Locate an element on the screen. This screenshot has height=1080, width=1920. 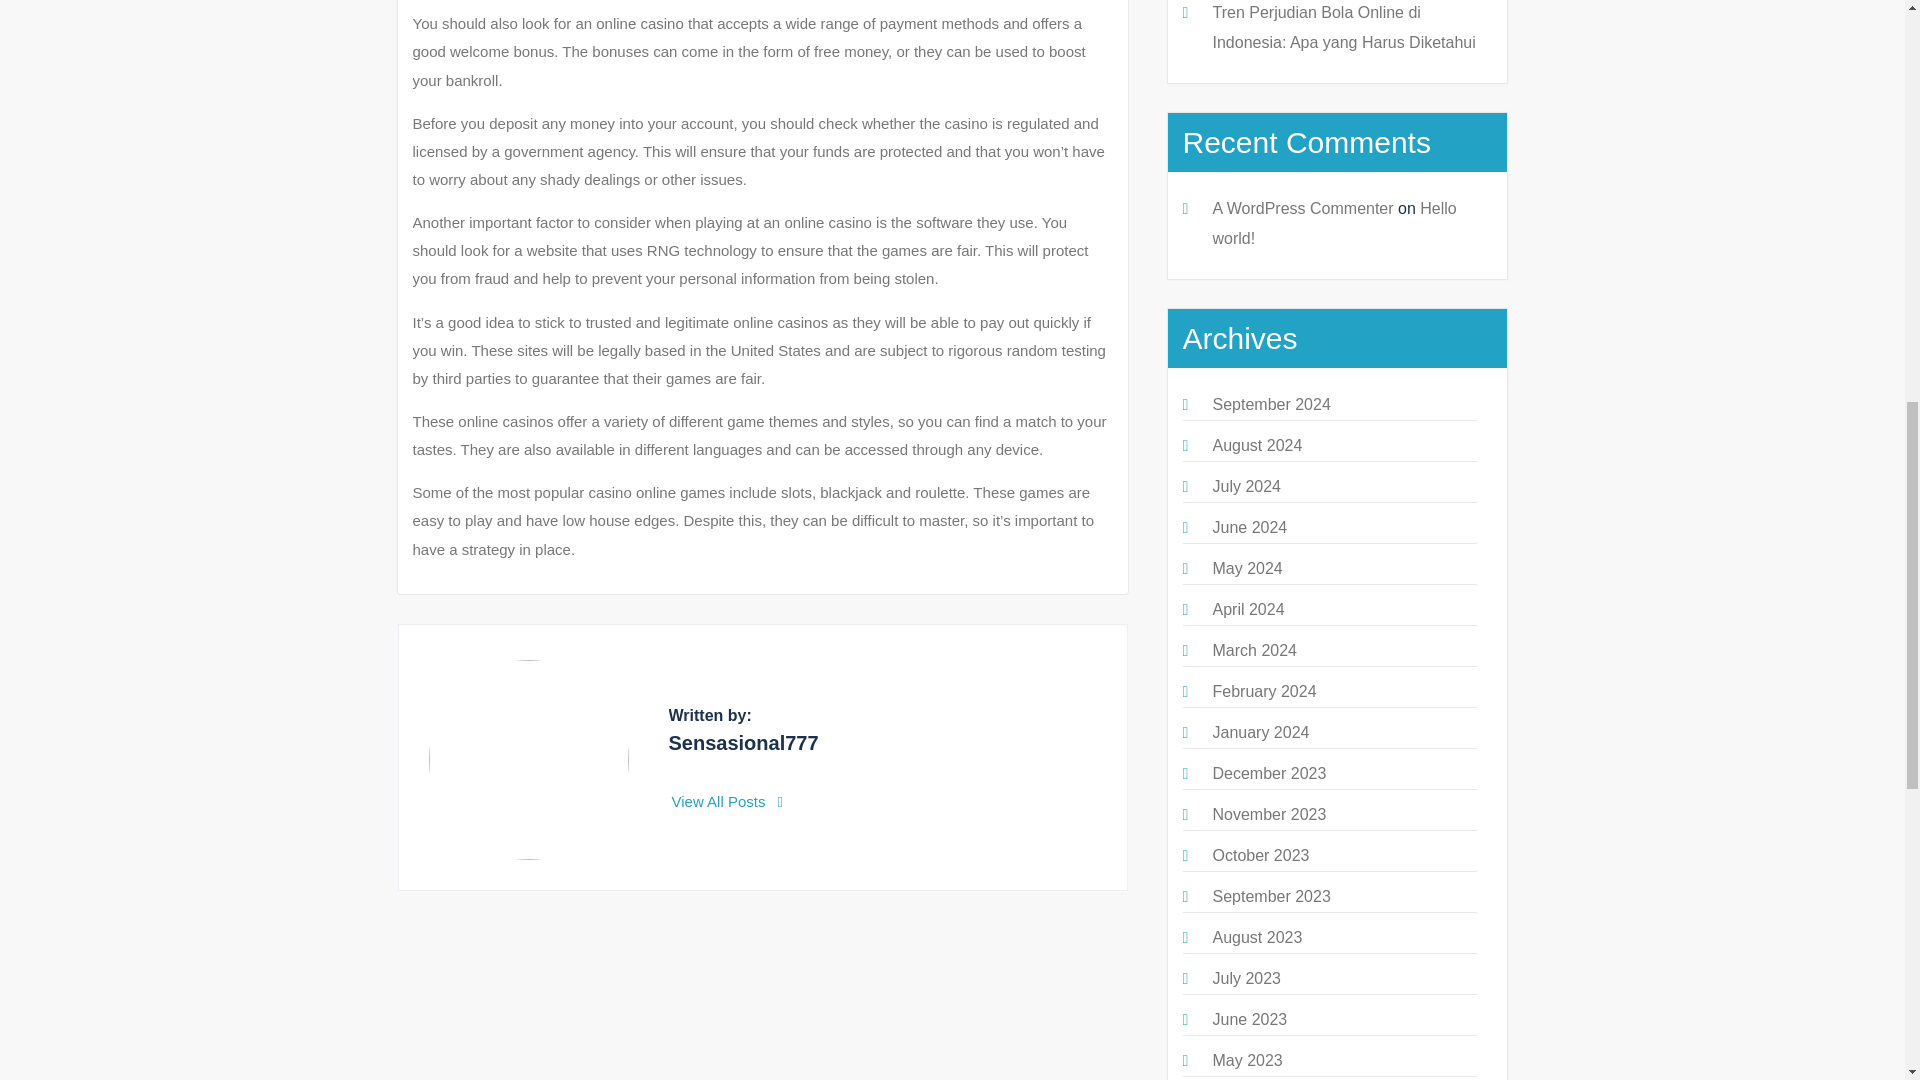
December 2023 is located at coordinates (1268, 772).